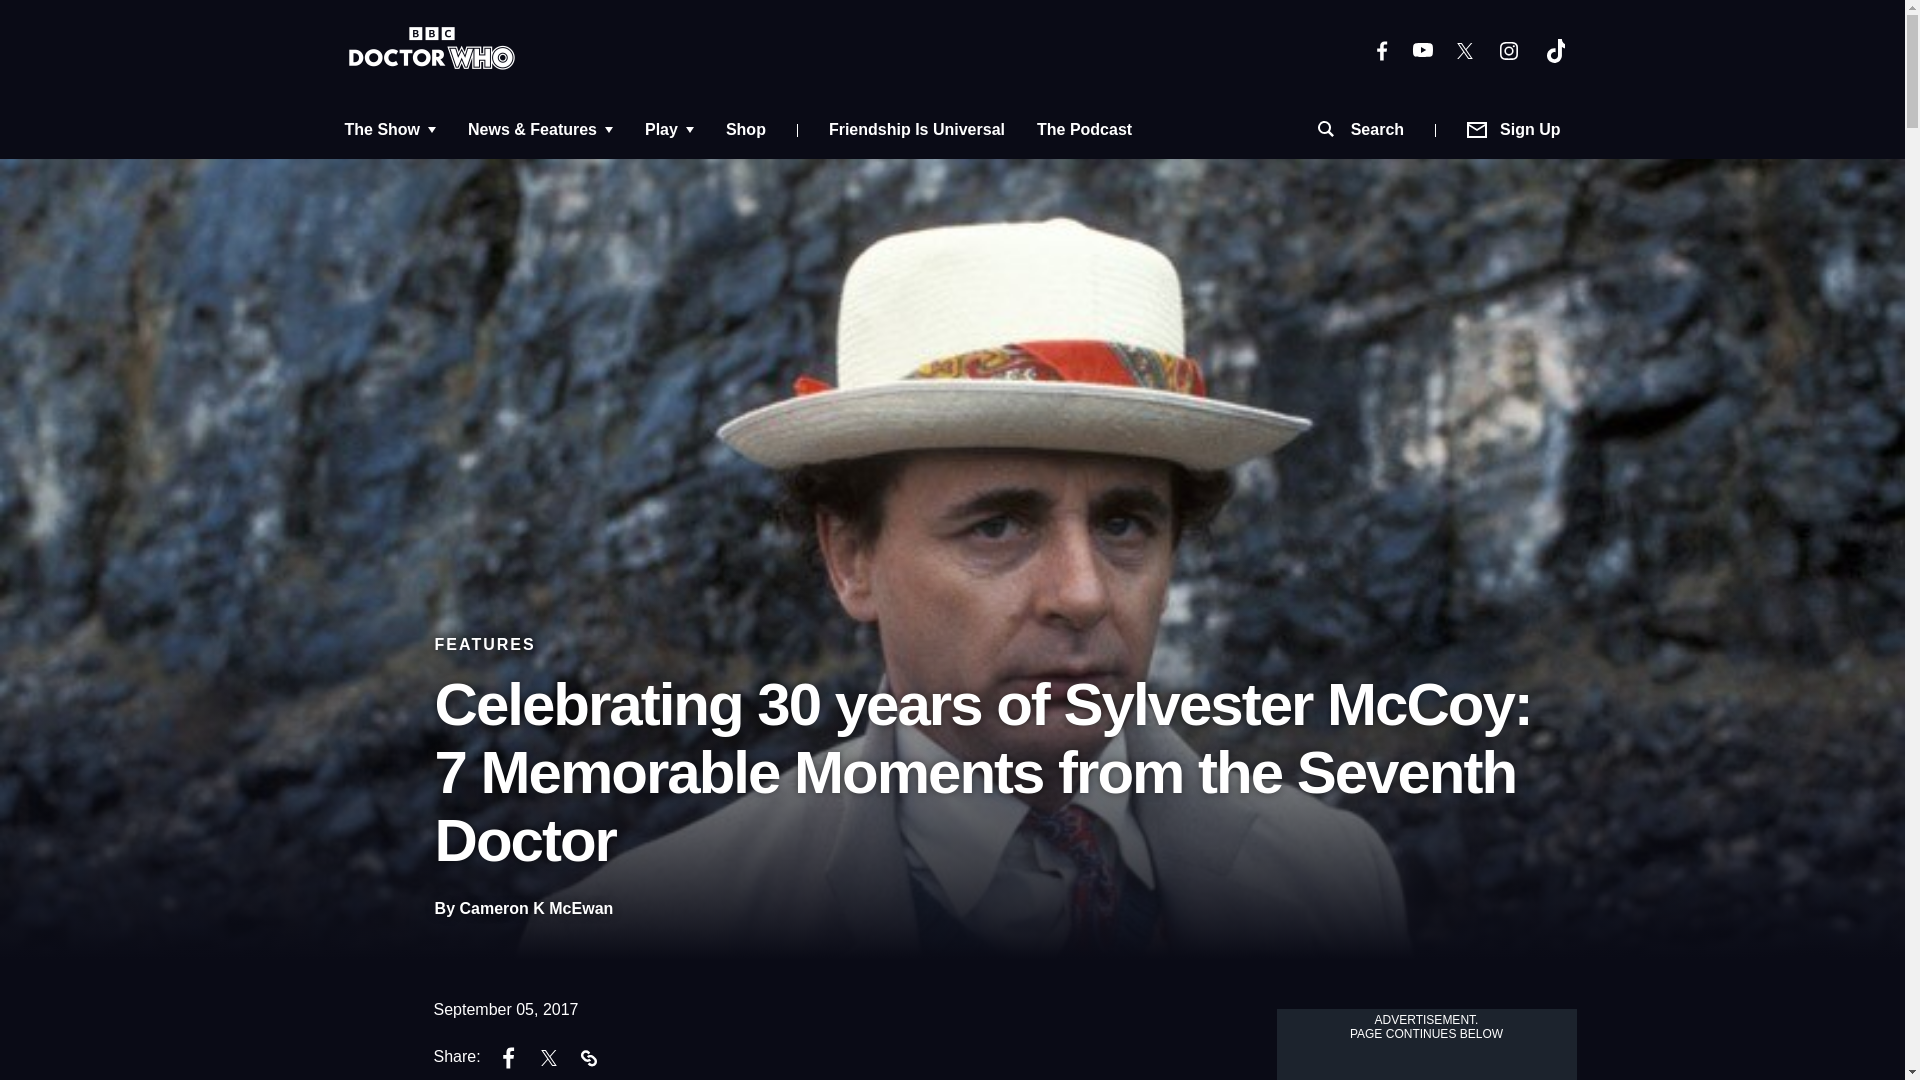 The height and width of the screenshot is (1080, 1920). I want to click on Twitter, so click(1464, 50).